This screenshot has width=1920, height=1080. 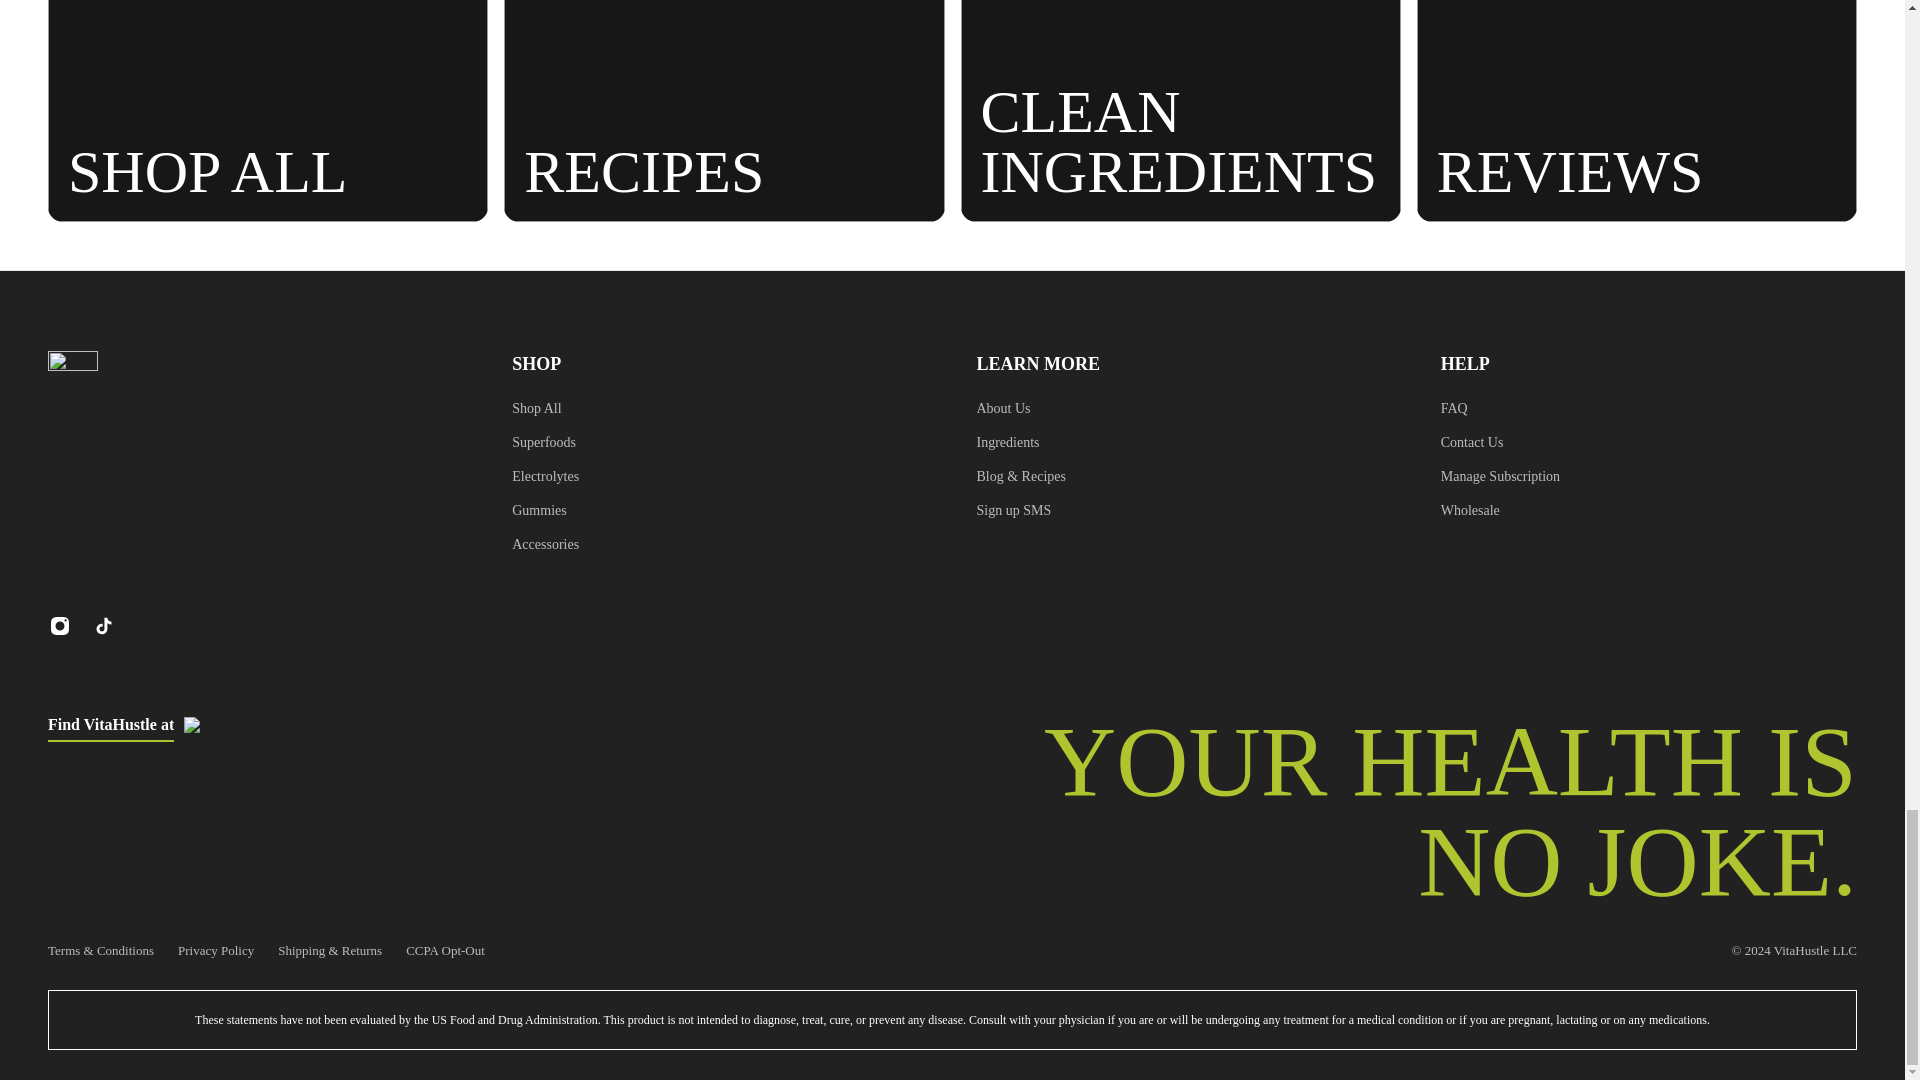 What do you see at coordinates (546, 442) in the screenshot?
I see `Superfoods` at bounding box center [546, 442].